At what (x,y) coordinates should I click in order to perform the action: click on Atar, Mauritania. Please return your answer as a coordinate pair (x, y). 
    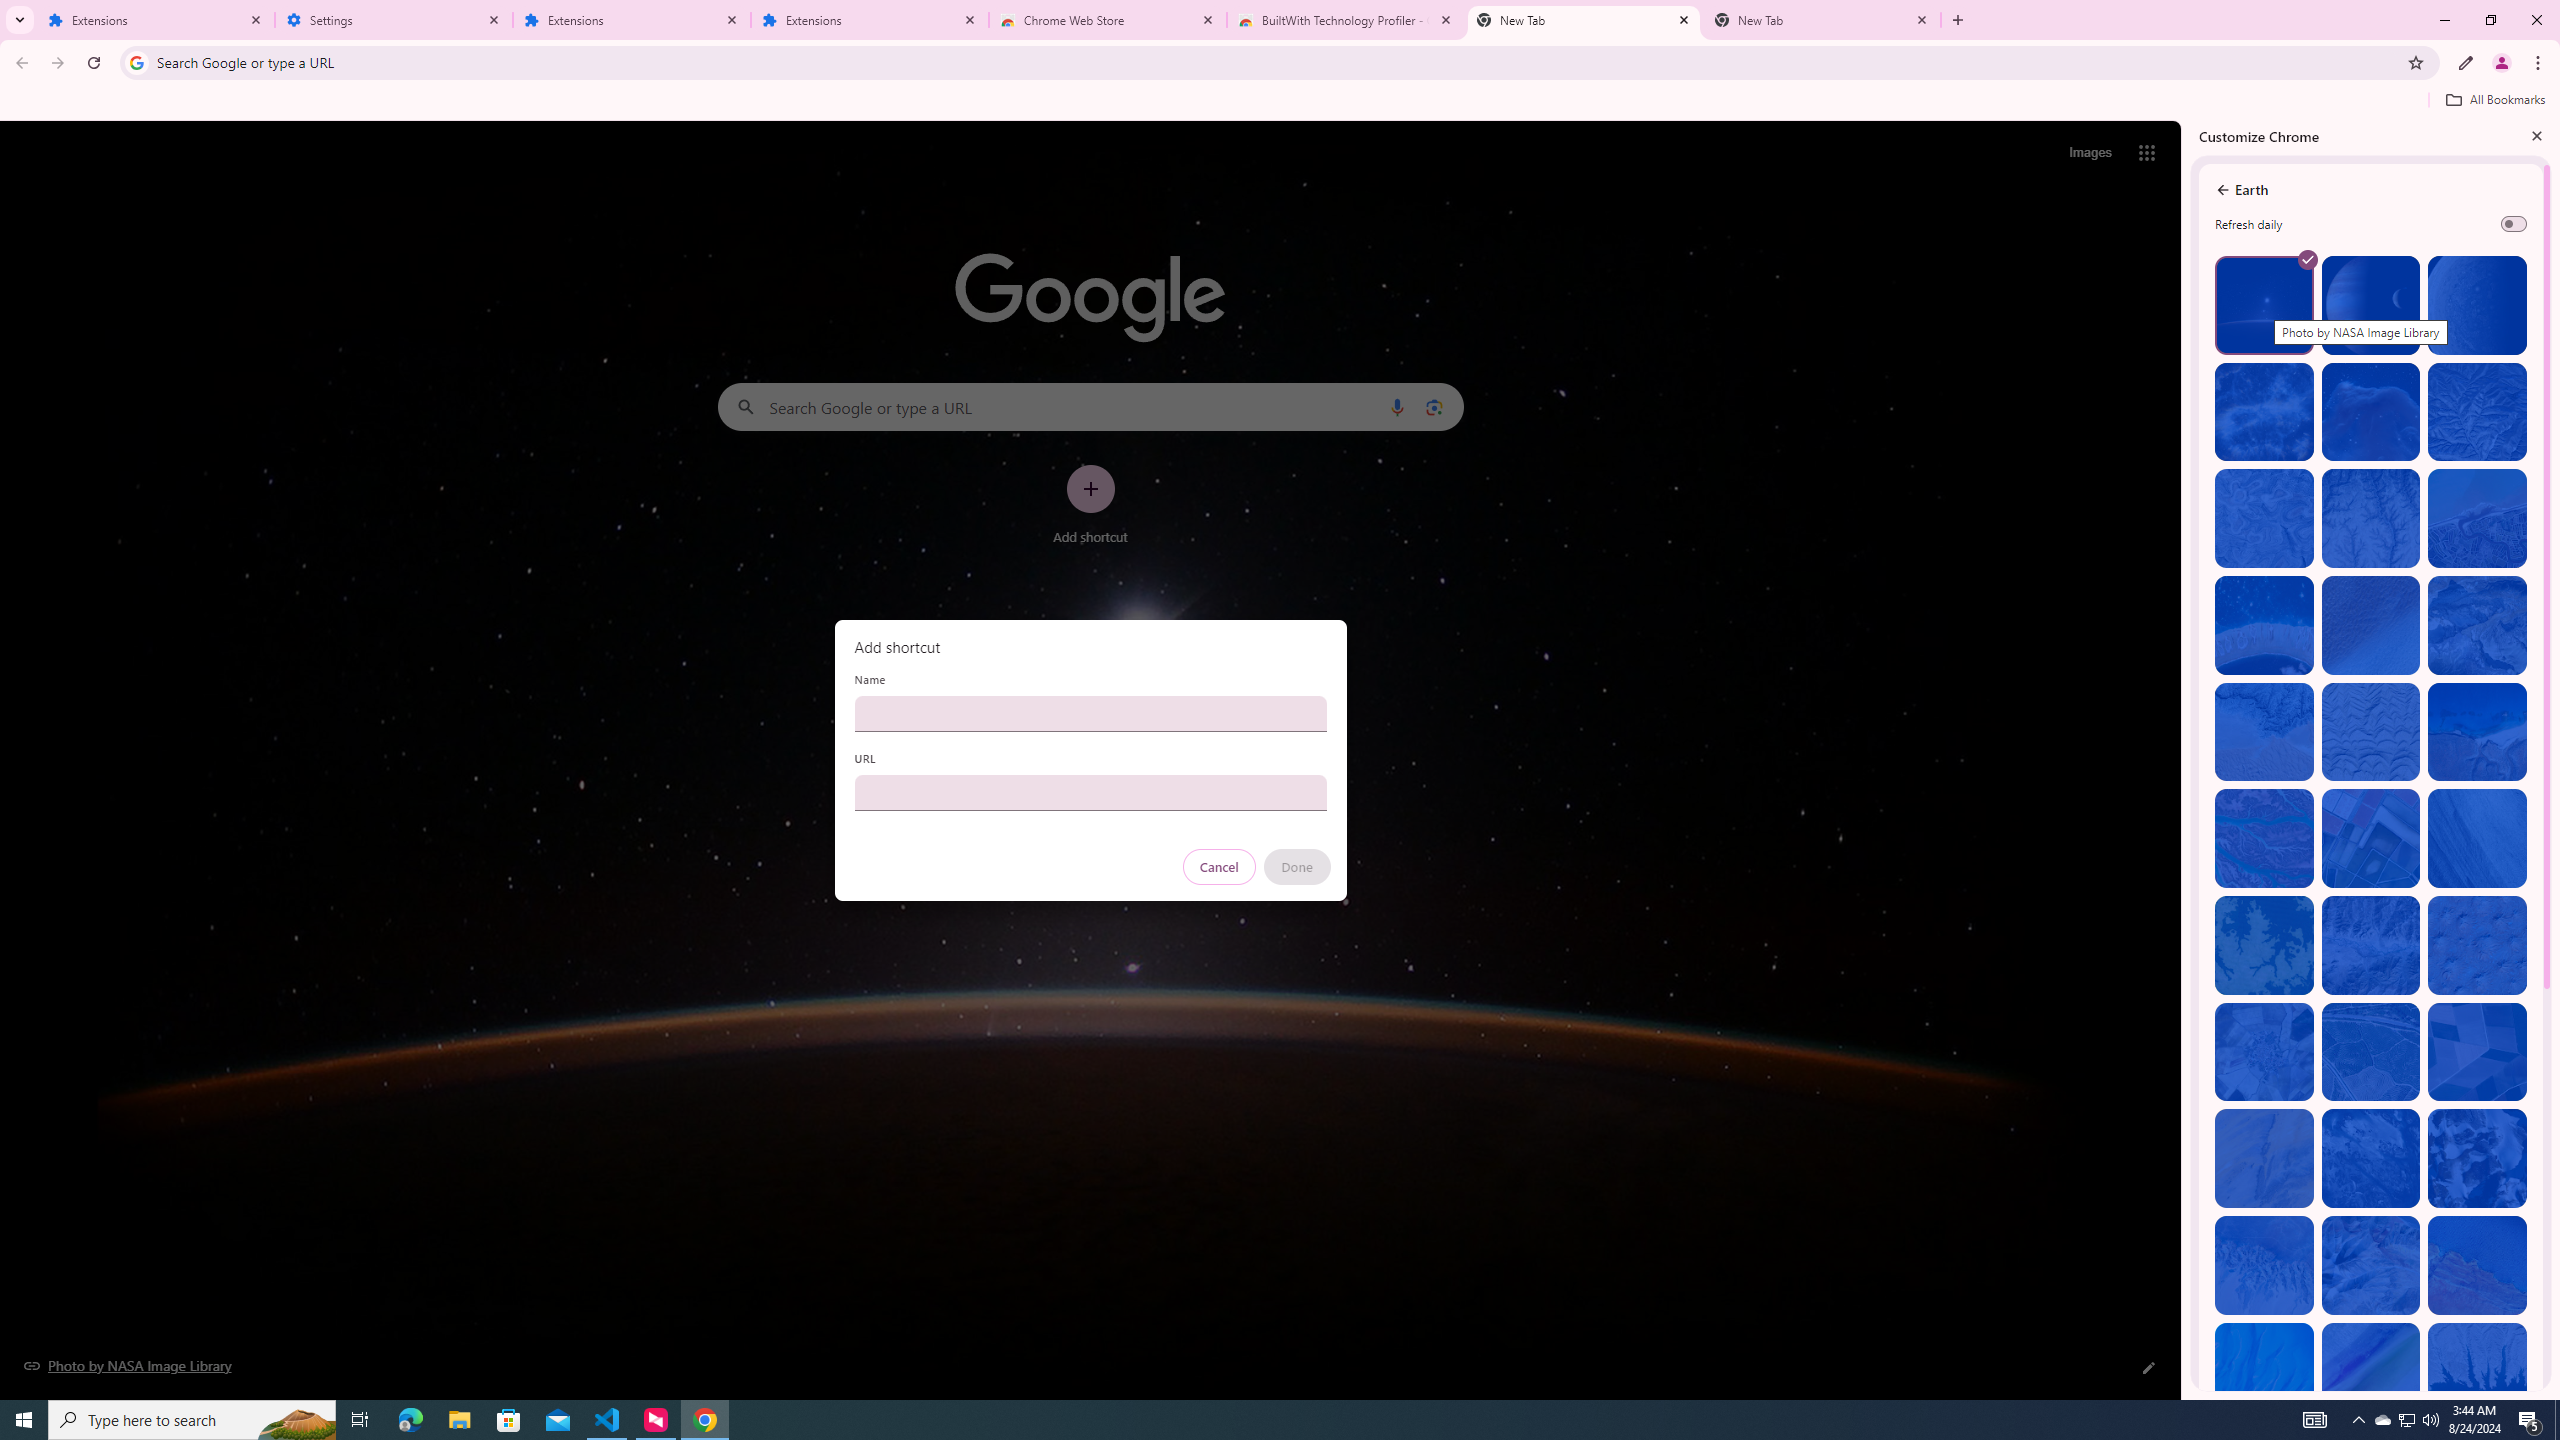
    Looking at the image, I should click on (2264, 1158).